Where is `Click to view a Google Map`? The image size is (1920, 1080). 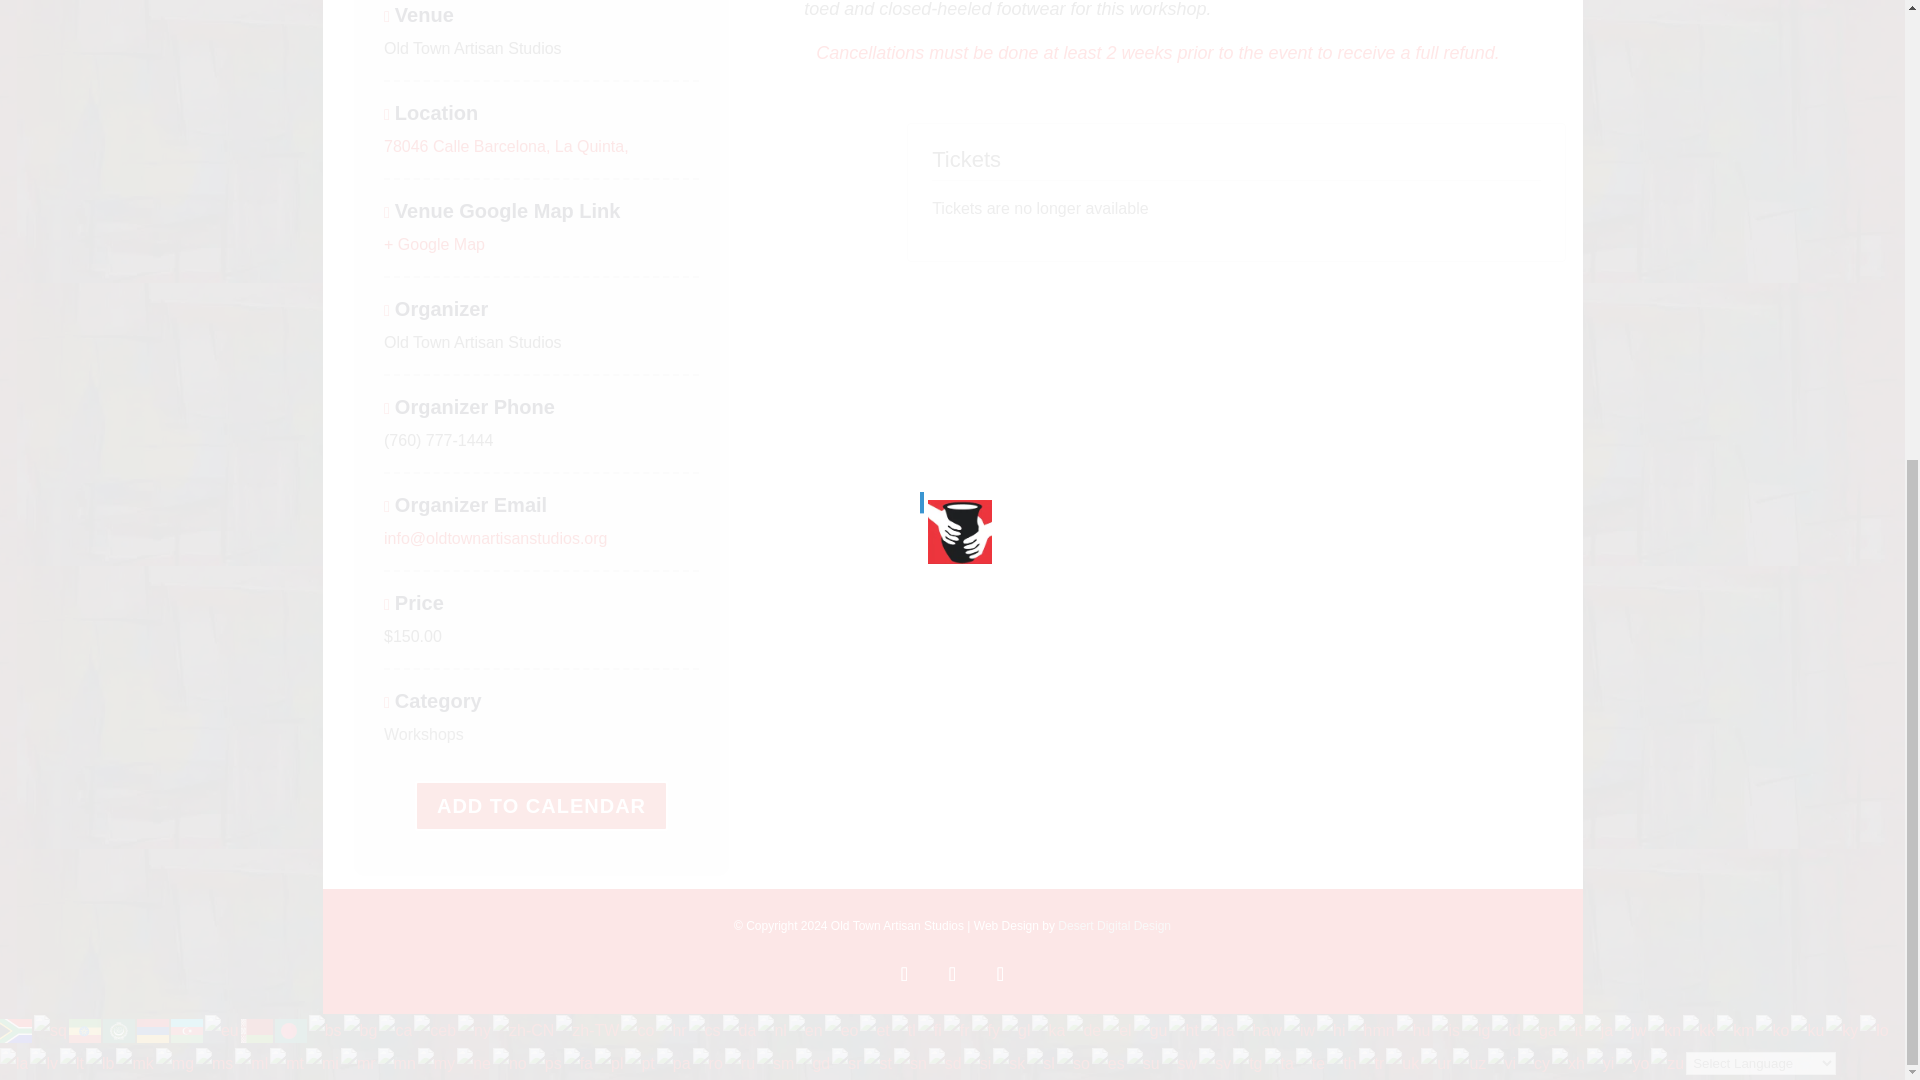
Click to view a Google Map is located at coordinates (434, 244).